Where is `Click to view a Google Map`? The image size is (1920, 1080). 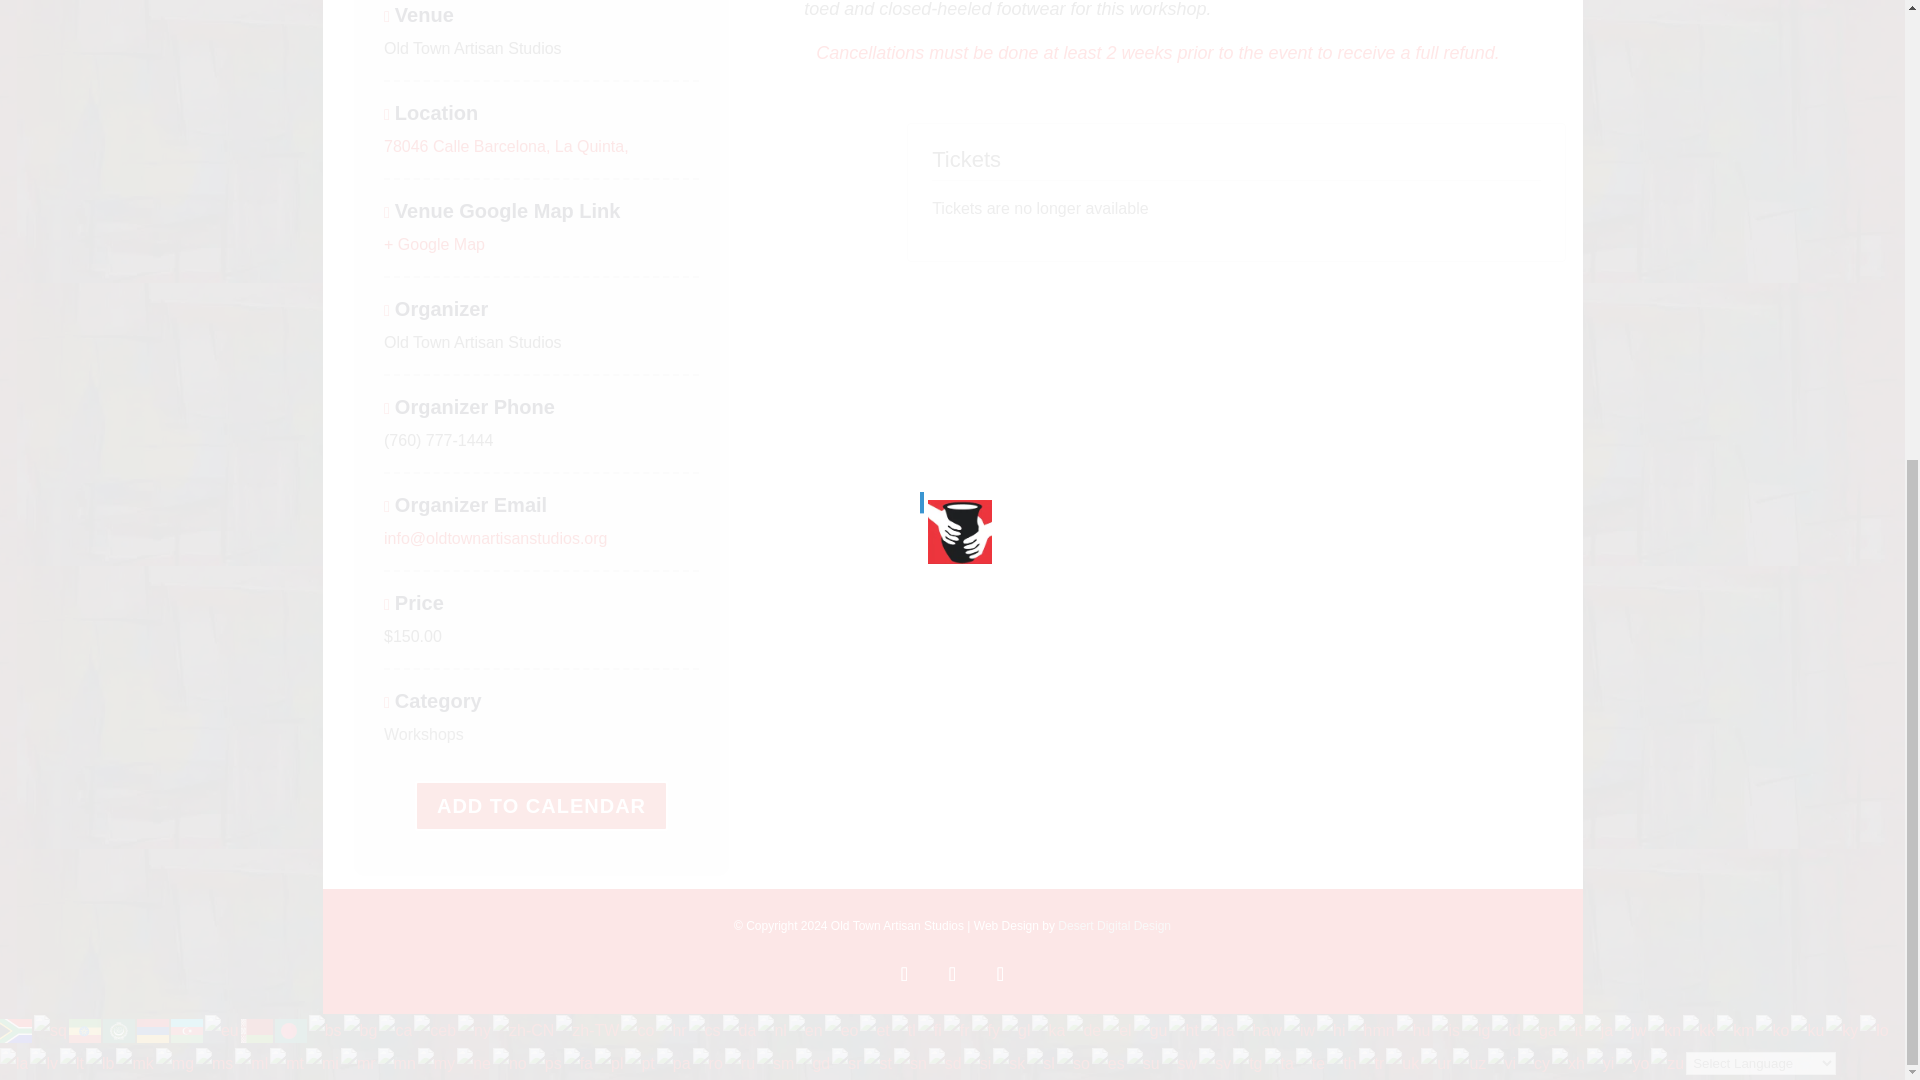
Click to view a Google Map is located at coordinates (434, 244).